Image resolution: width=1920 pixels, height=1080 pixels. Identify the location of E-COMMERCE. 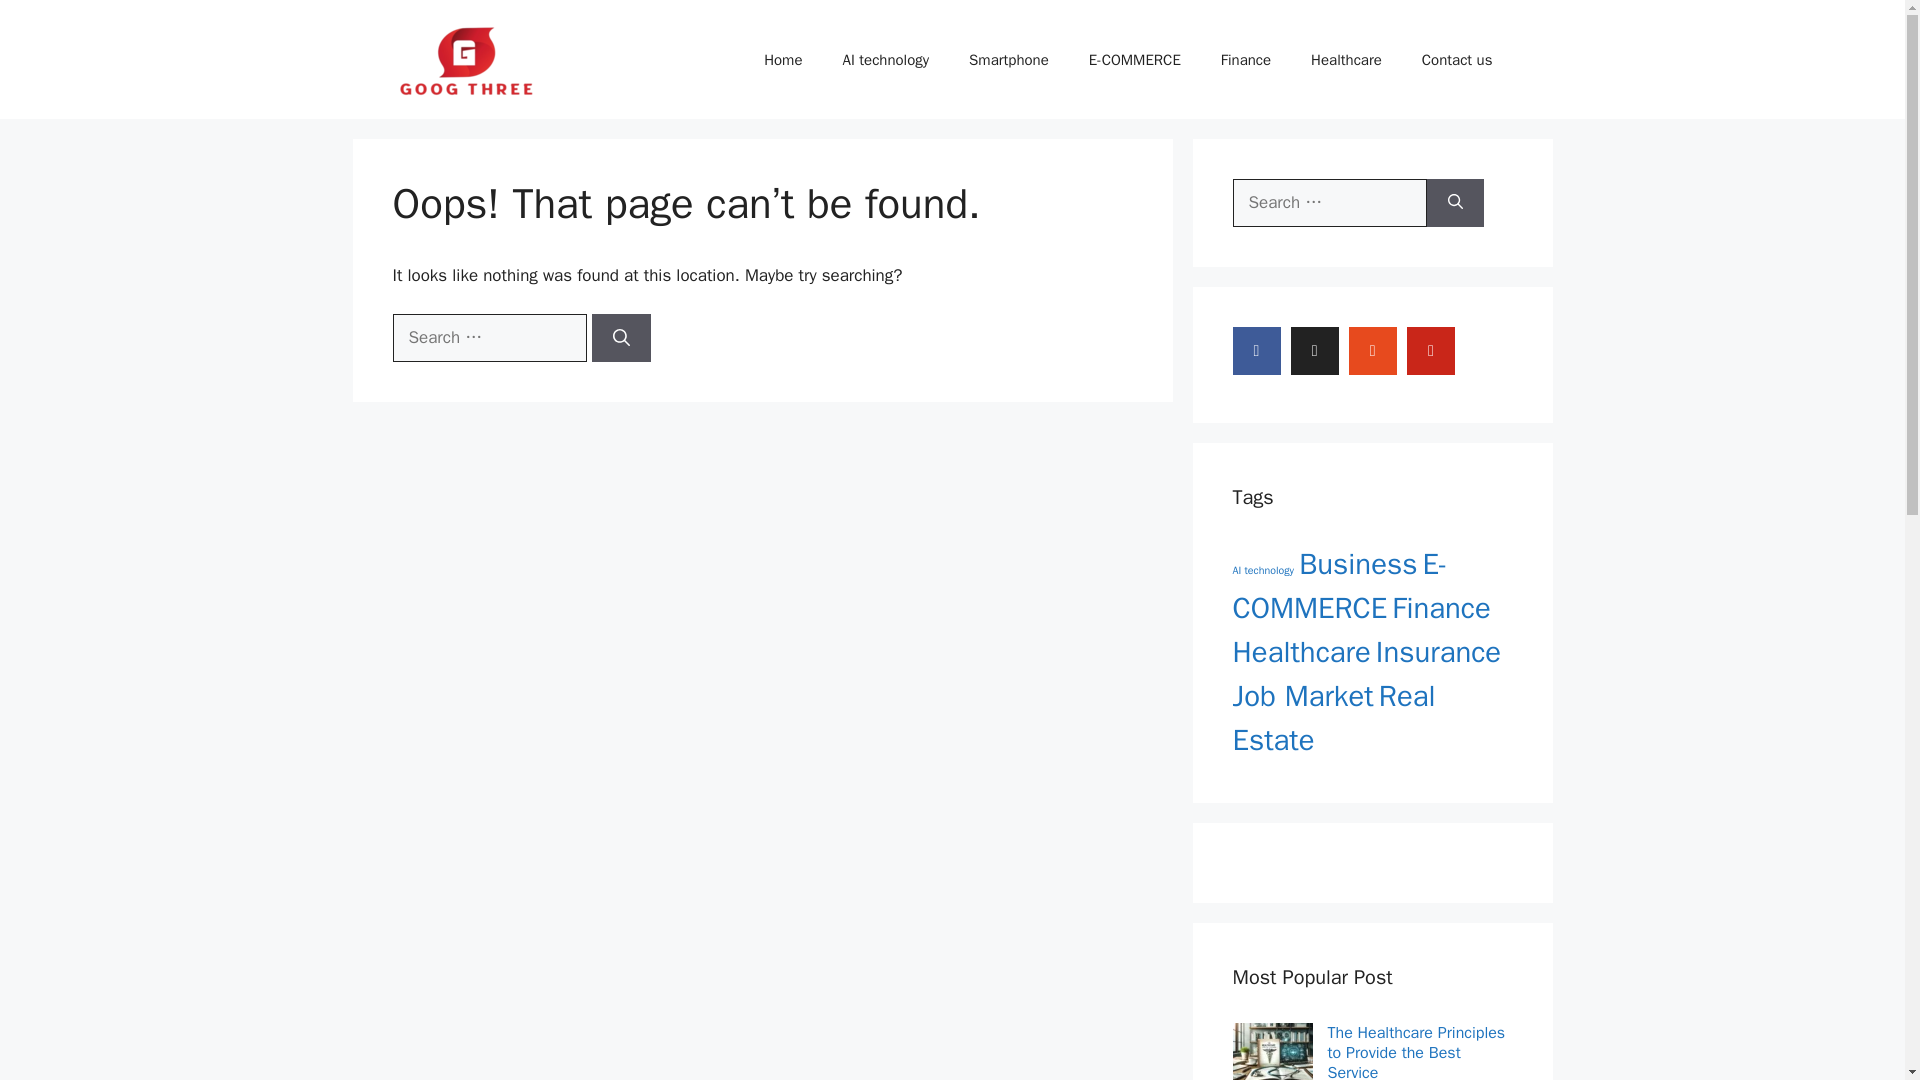
(1135, 60).